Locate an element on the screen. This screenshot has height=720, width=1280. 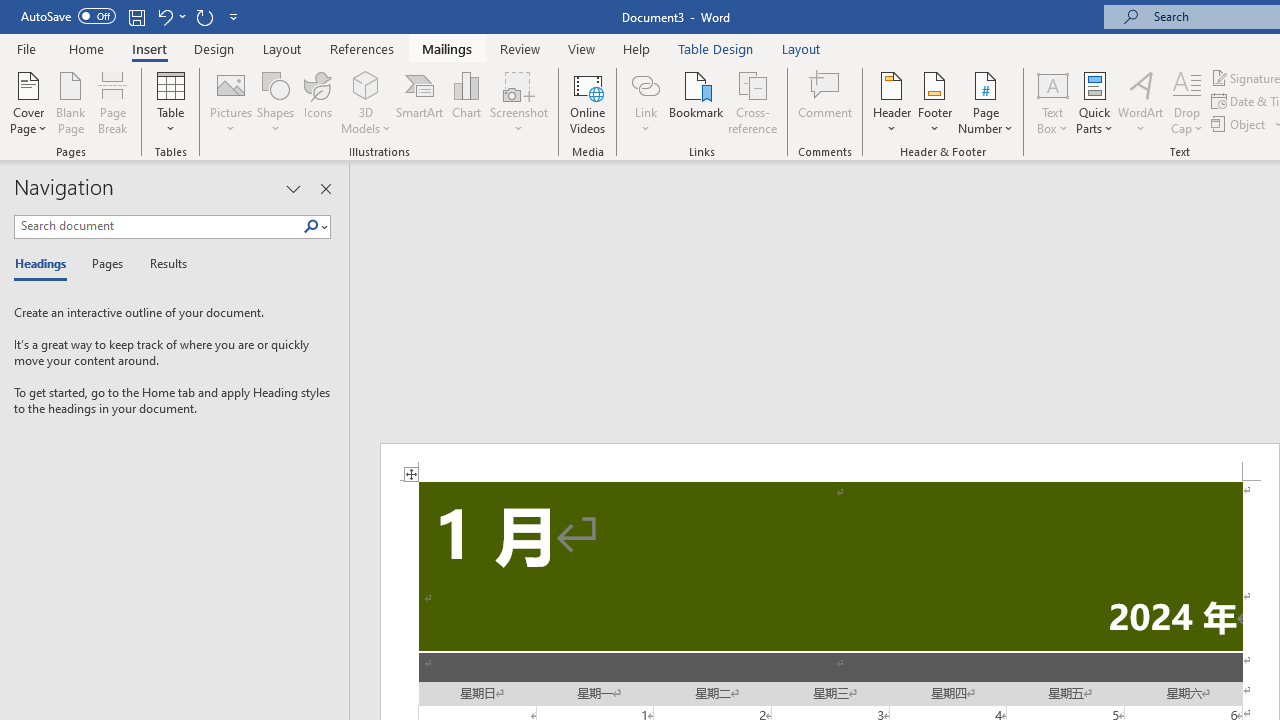
WordArt is located at coordinates (1141, 102).